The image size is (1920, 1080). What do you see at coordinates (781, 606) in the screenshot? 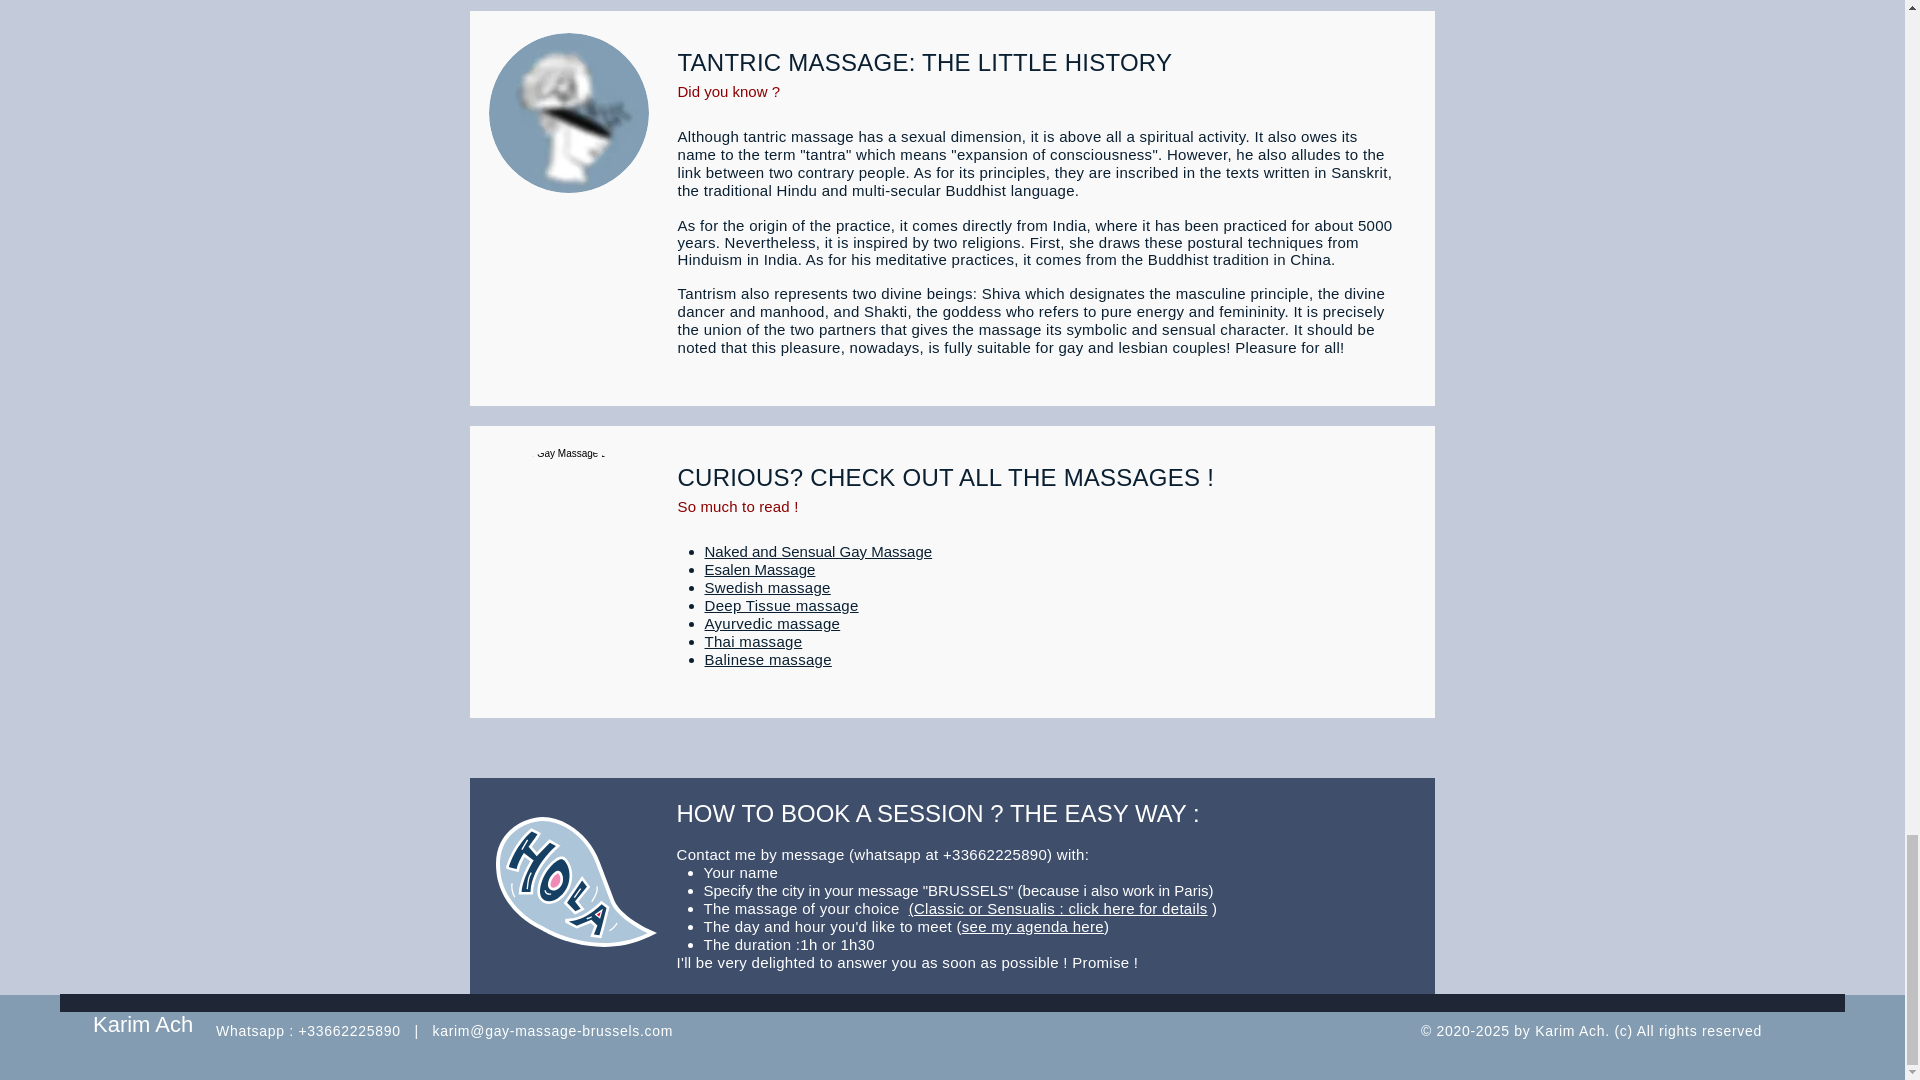
I see `Deep Tissue massage` at bounding box center [781, 606].